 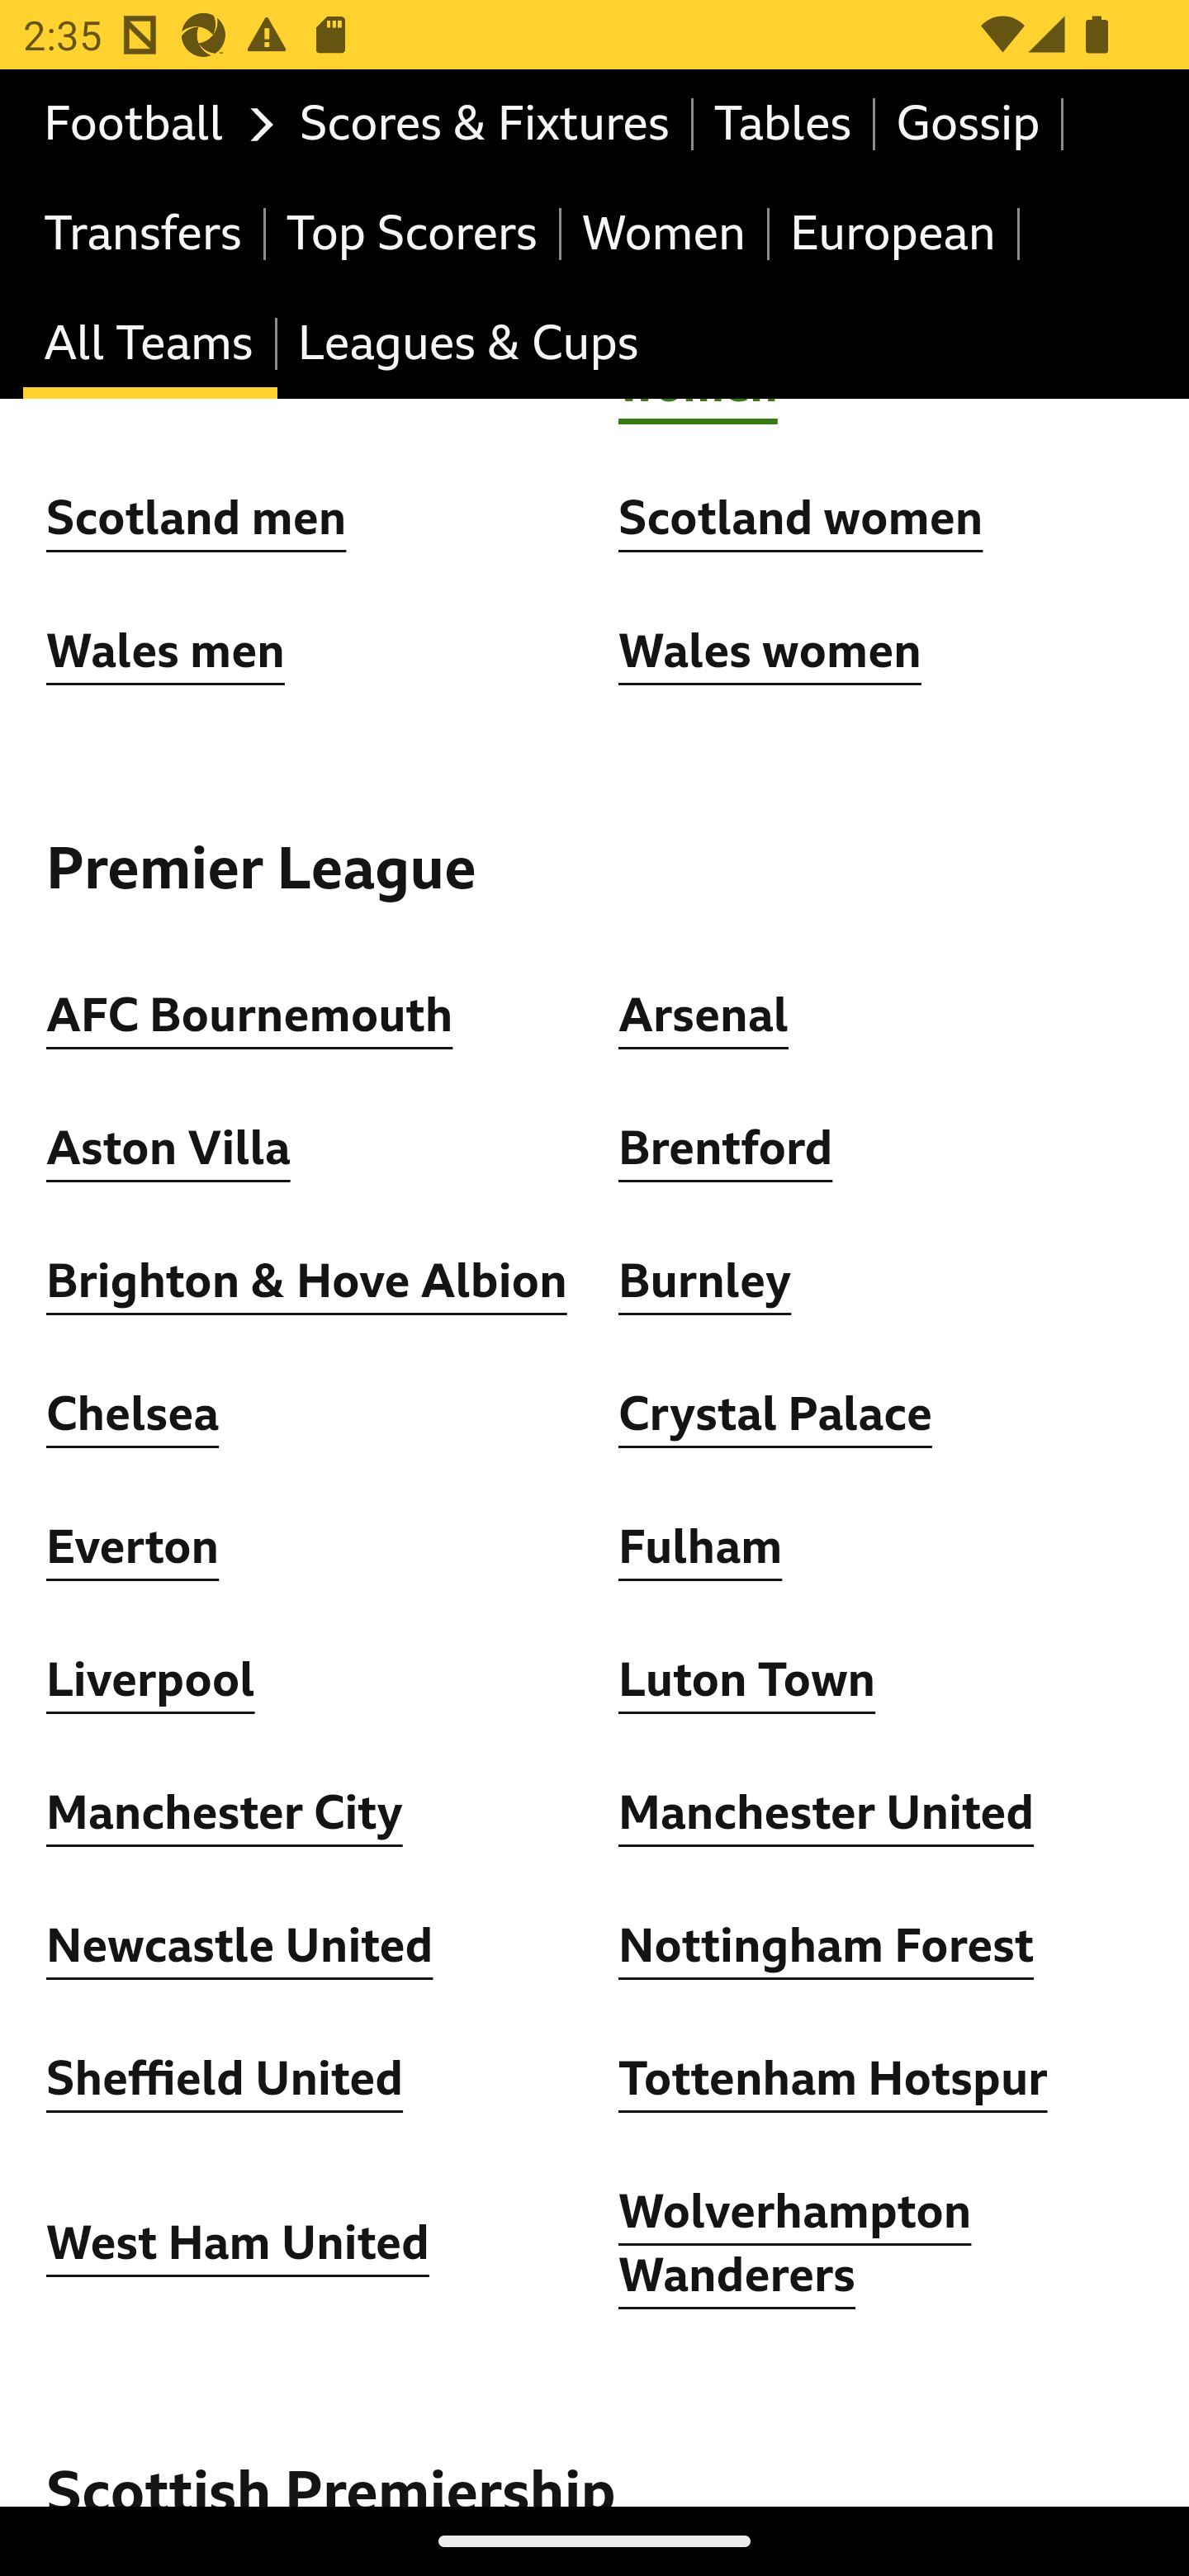 What do you see at coordinates (700, 1547) in the screenshot?
I see `Fulham` at bounding box center [700, 1547].